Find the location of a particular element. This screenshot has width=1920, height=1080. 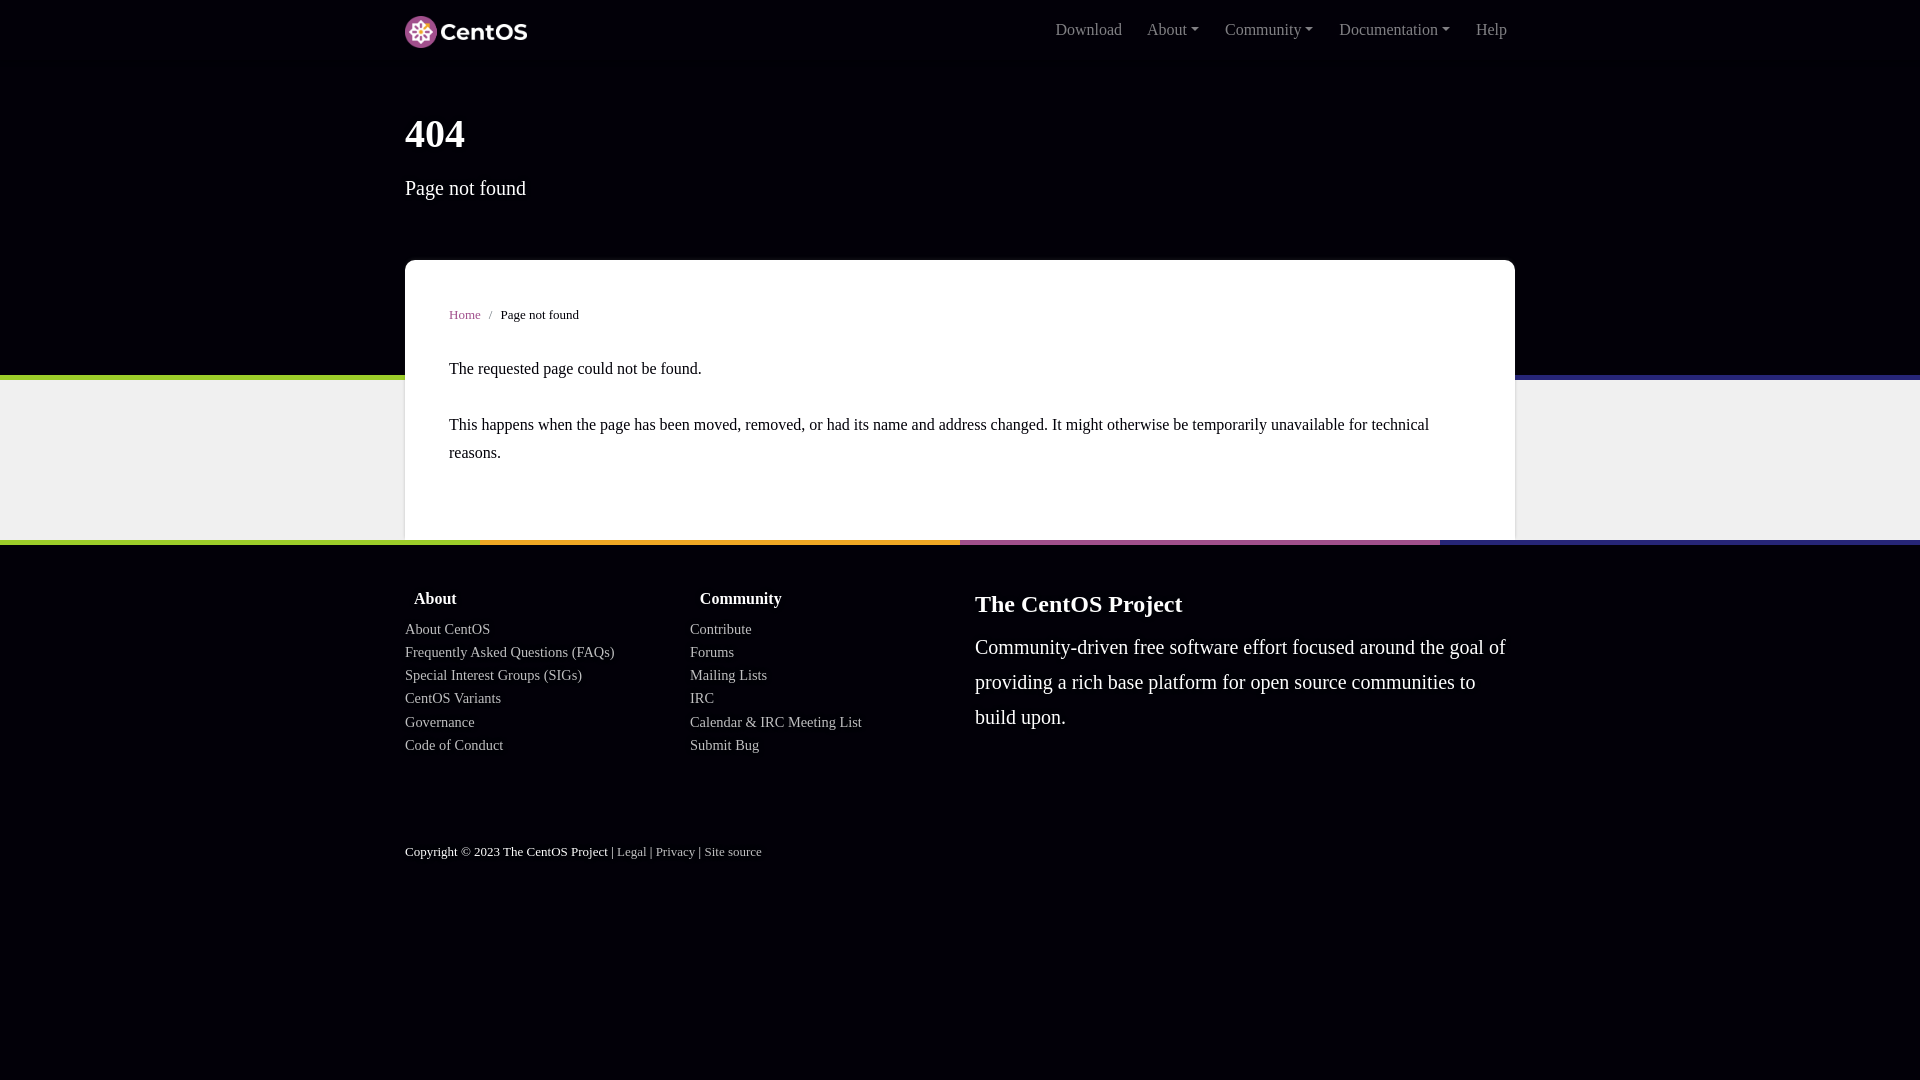

Documentation is located at coordinates (98, 160).